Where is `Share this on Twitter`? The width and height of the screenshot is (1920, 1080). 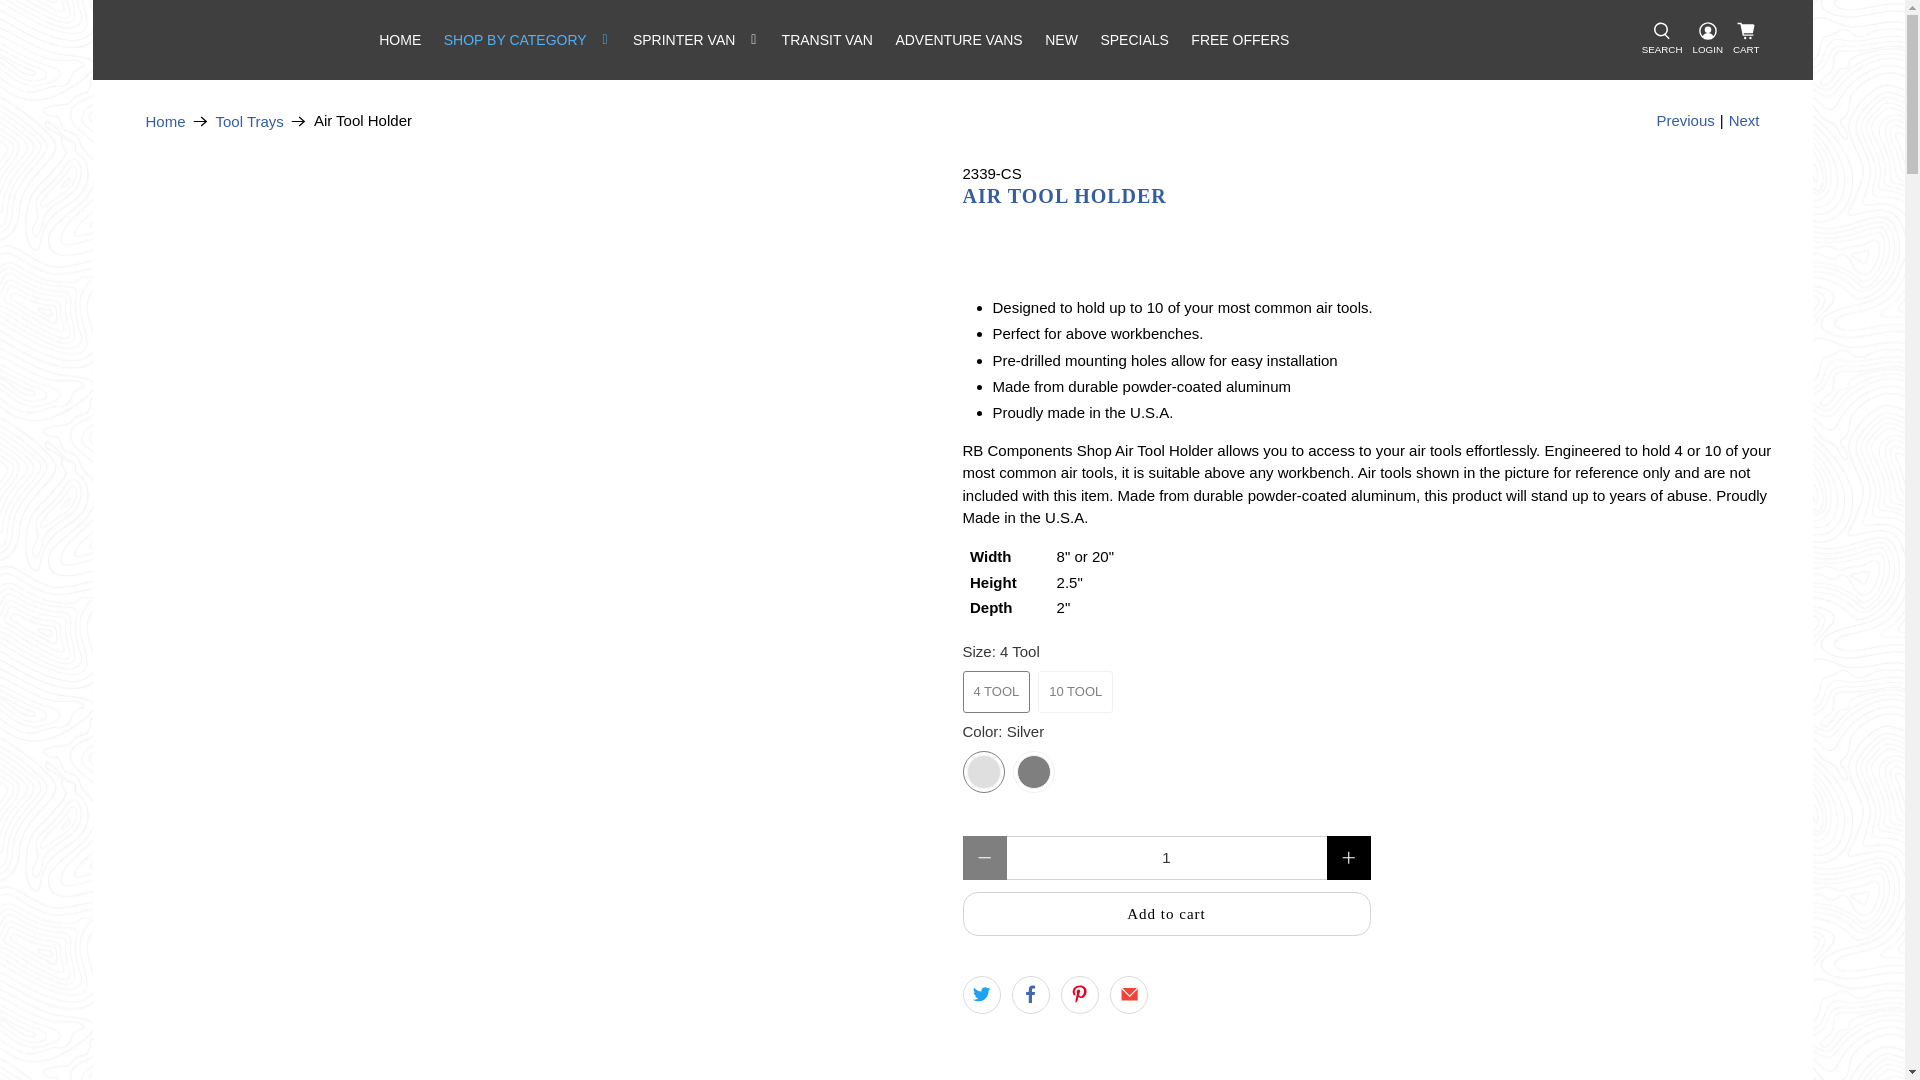
Share this on Twitter is located at coordinates (980, 995).